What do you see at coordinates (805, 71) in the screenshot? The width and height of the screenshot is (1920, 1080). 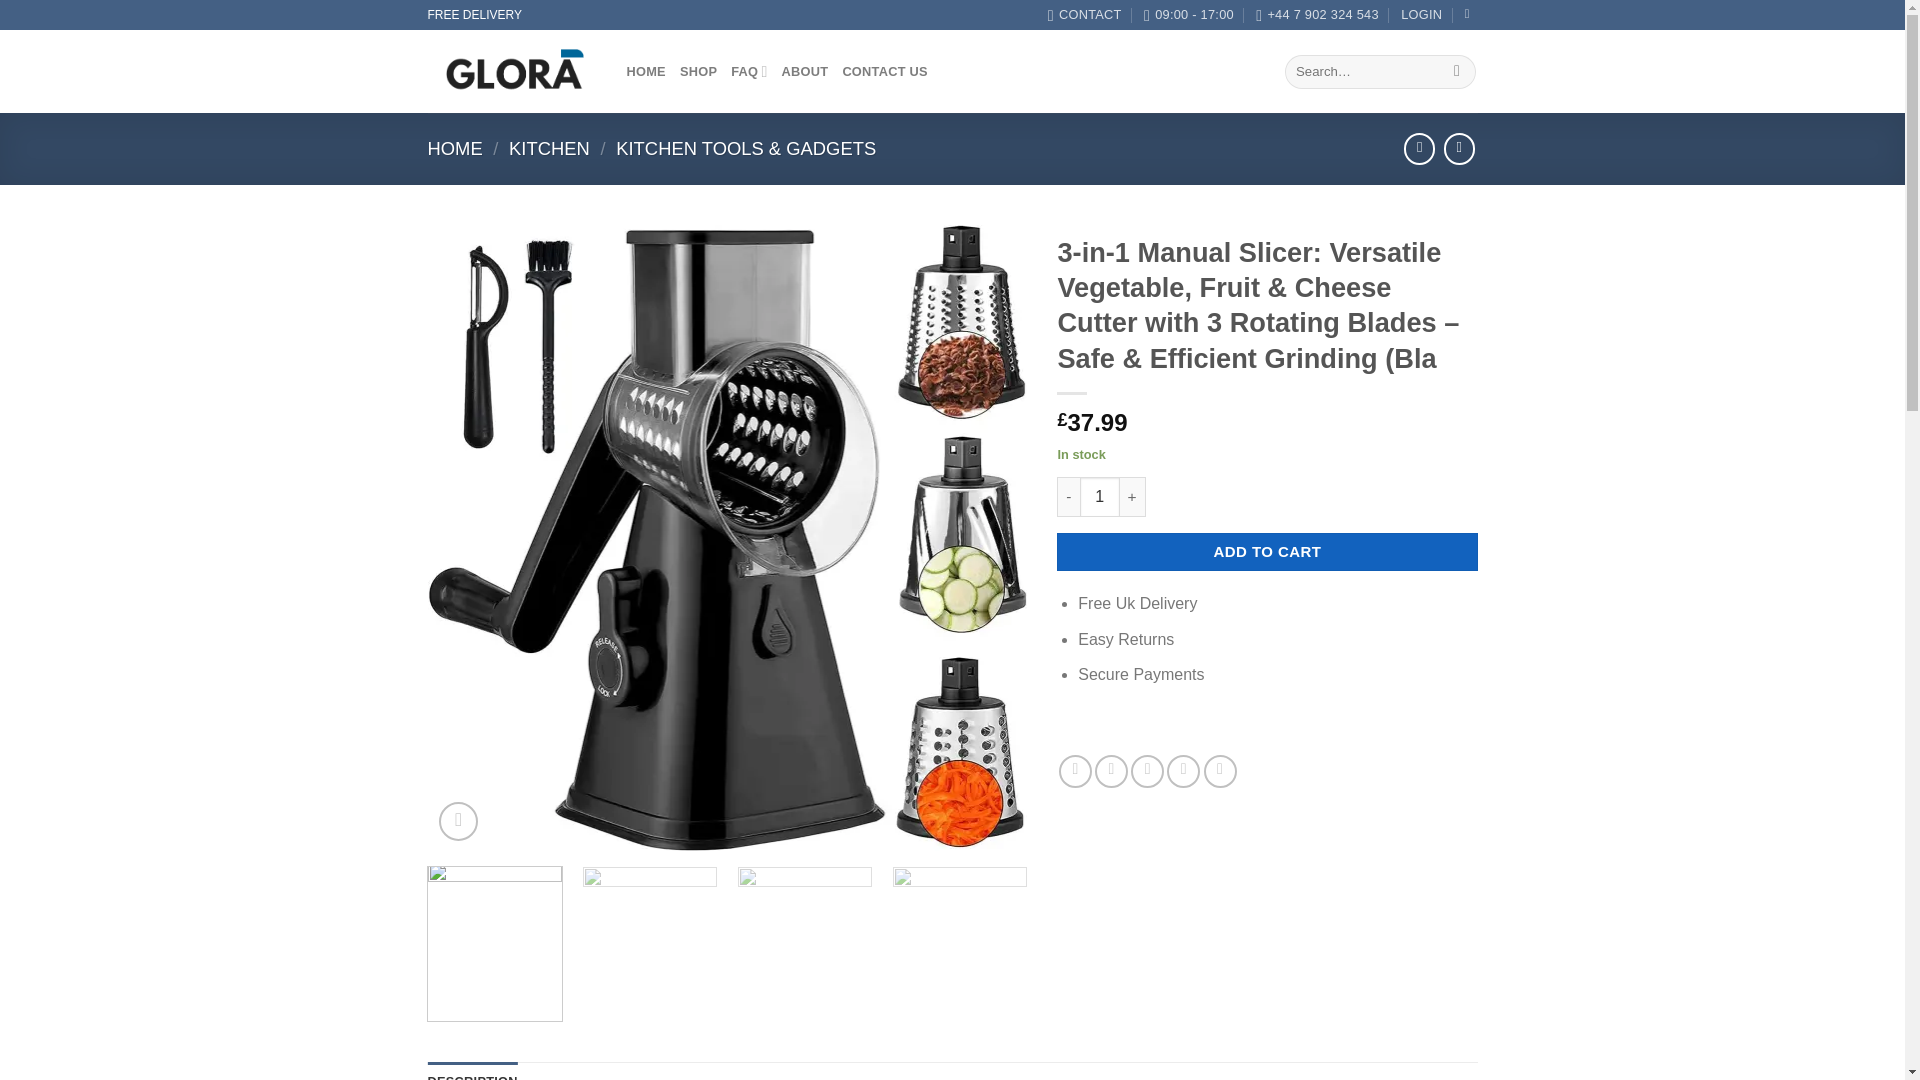 I see `ABOUT` at bounding box center [805, 71].